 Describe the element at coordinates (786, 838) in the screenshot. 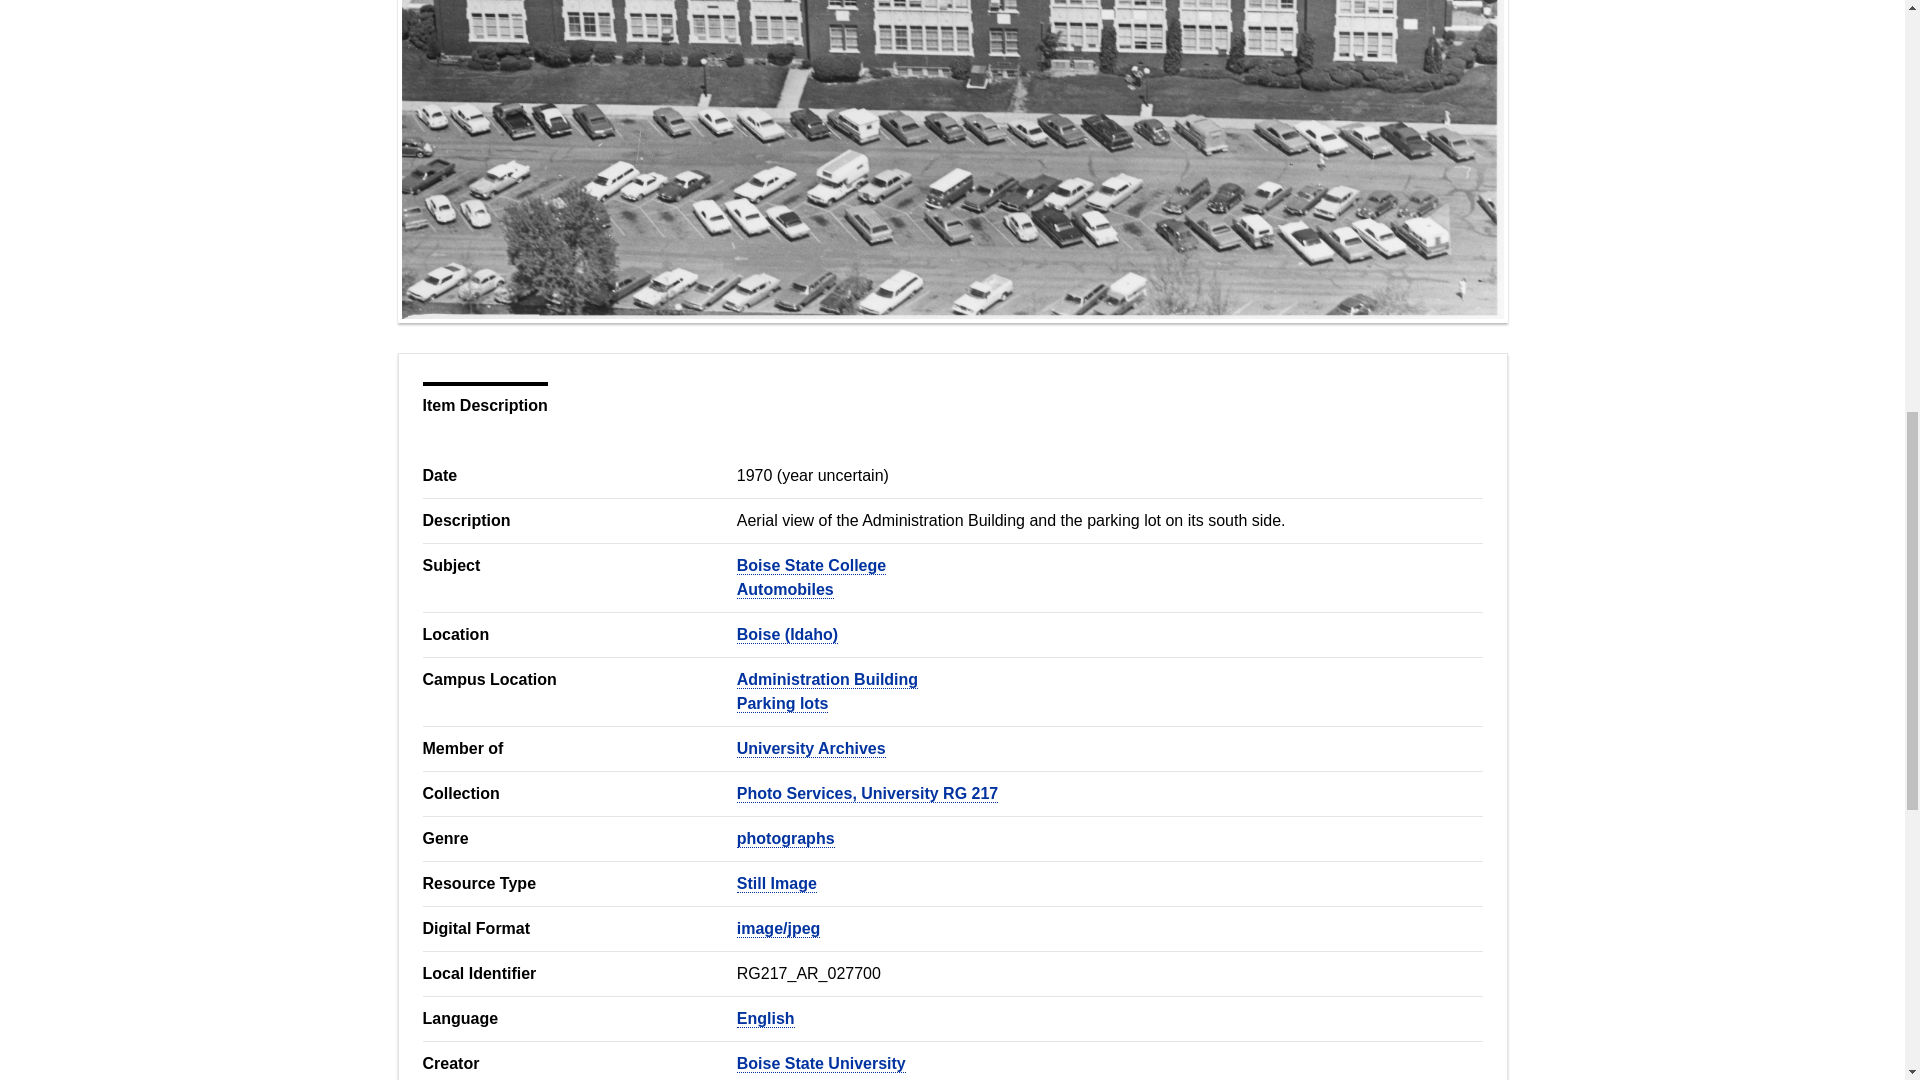

I see `photographs` at that location.